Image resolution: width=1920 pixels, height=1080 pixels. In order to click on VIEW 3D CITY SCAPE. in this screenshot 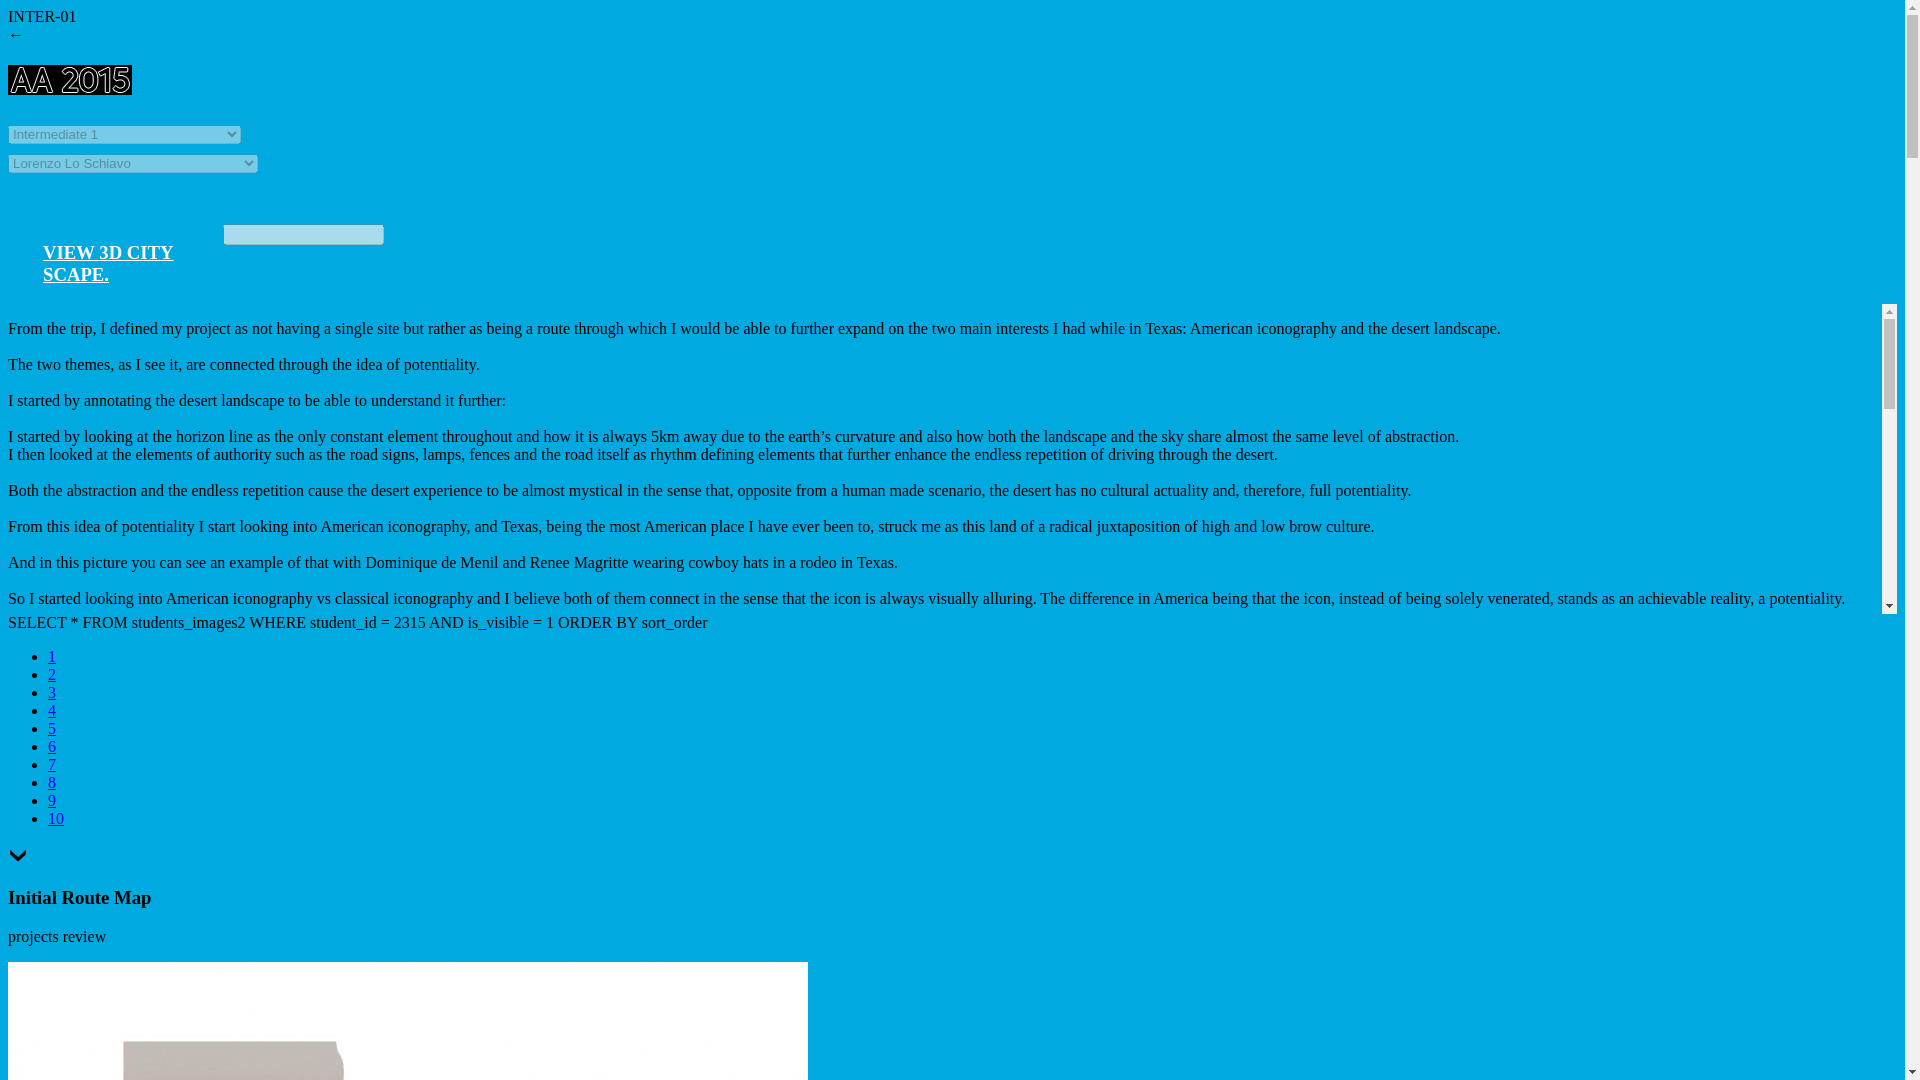, I will do `click(108, 263)`.